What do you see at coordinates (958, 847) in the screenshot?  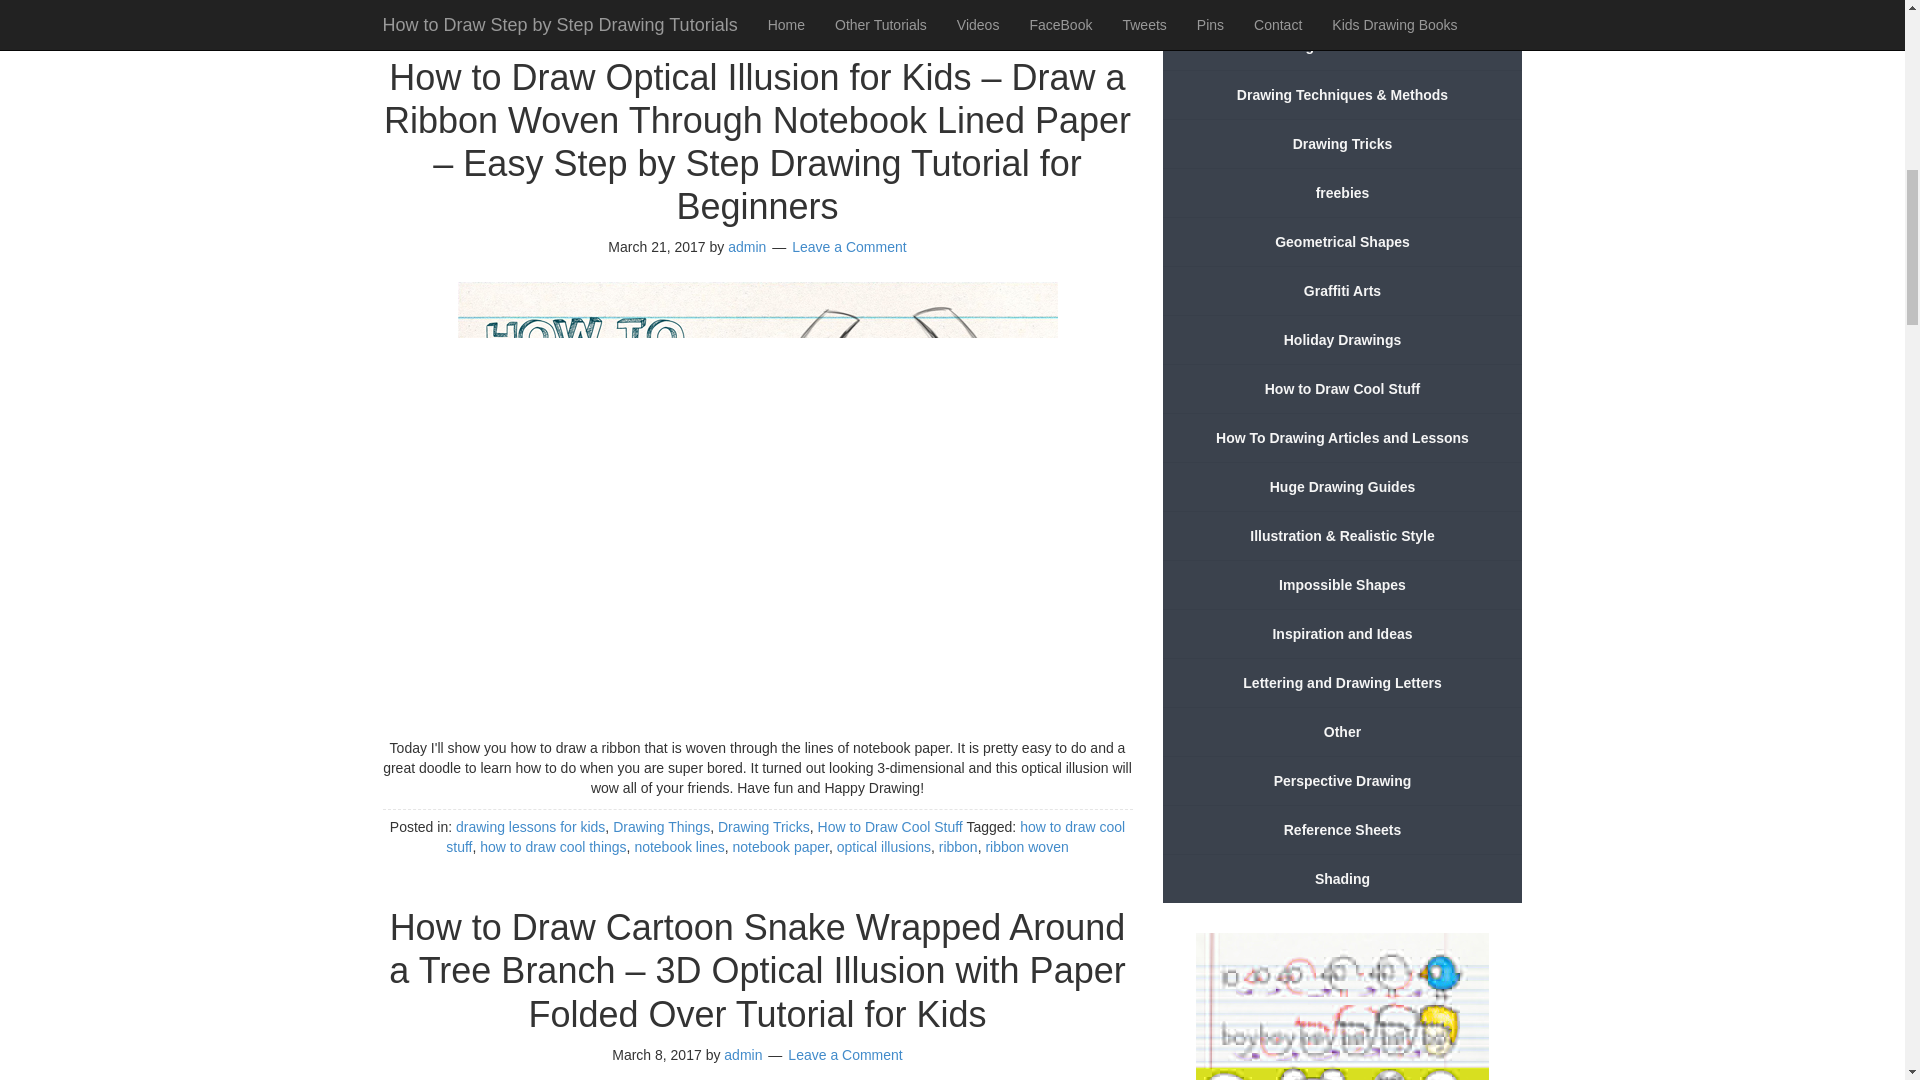 I see `ribbon` at bounding box center [958, 847].